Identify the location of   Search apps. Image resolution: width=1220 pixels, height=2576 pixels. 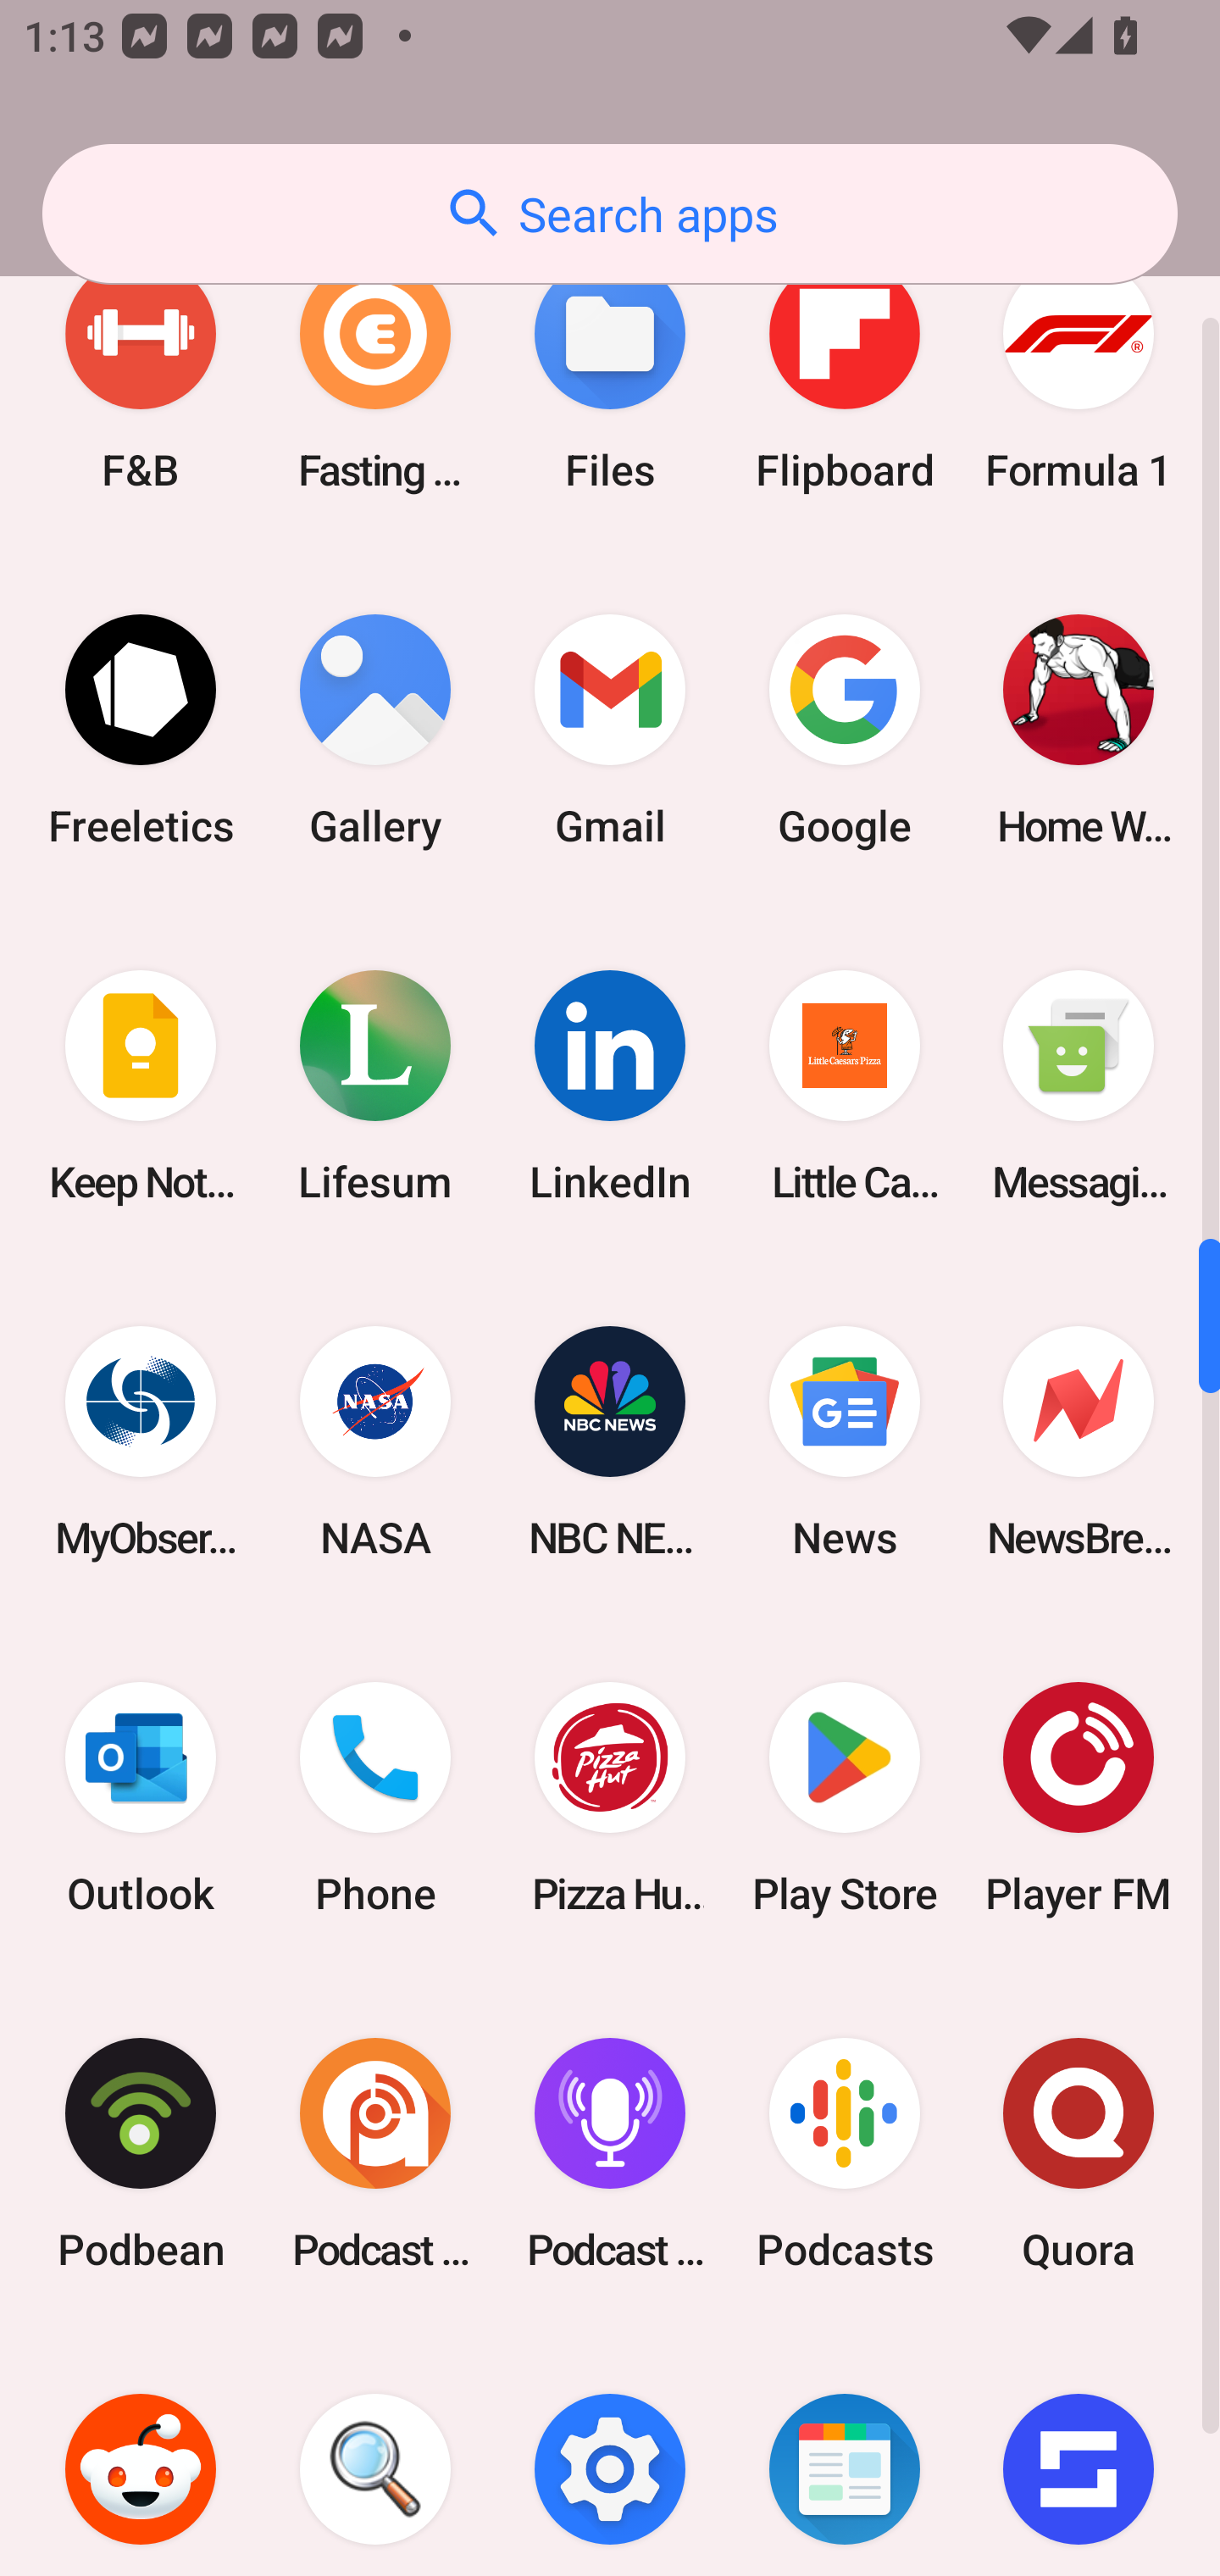
(610, 214).